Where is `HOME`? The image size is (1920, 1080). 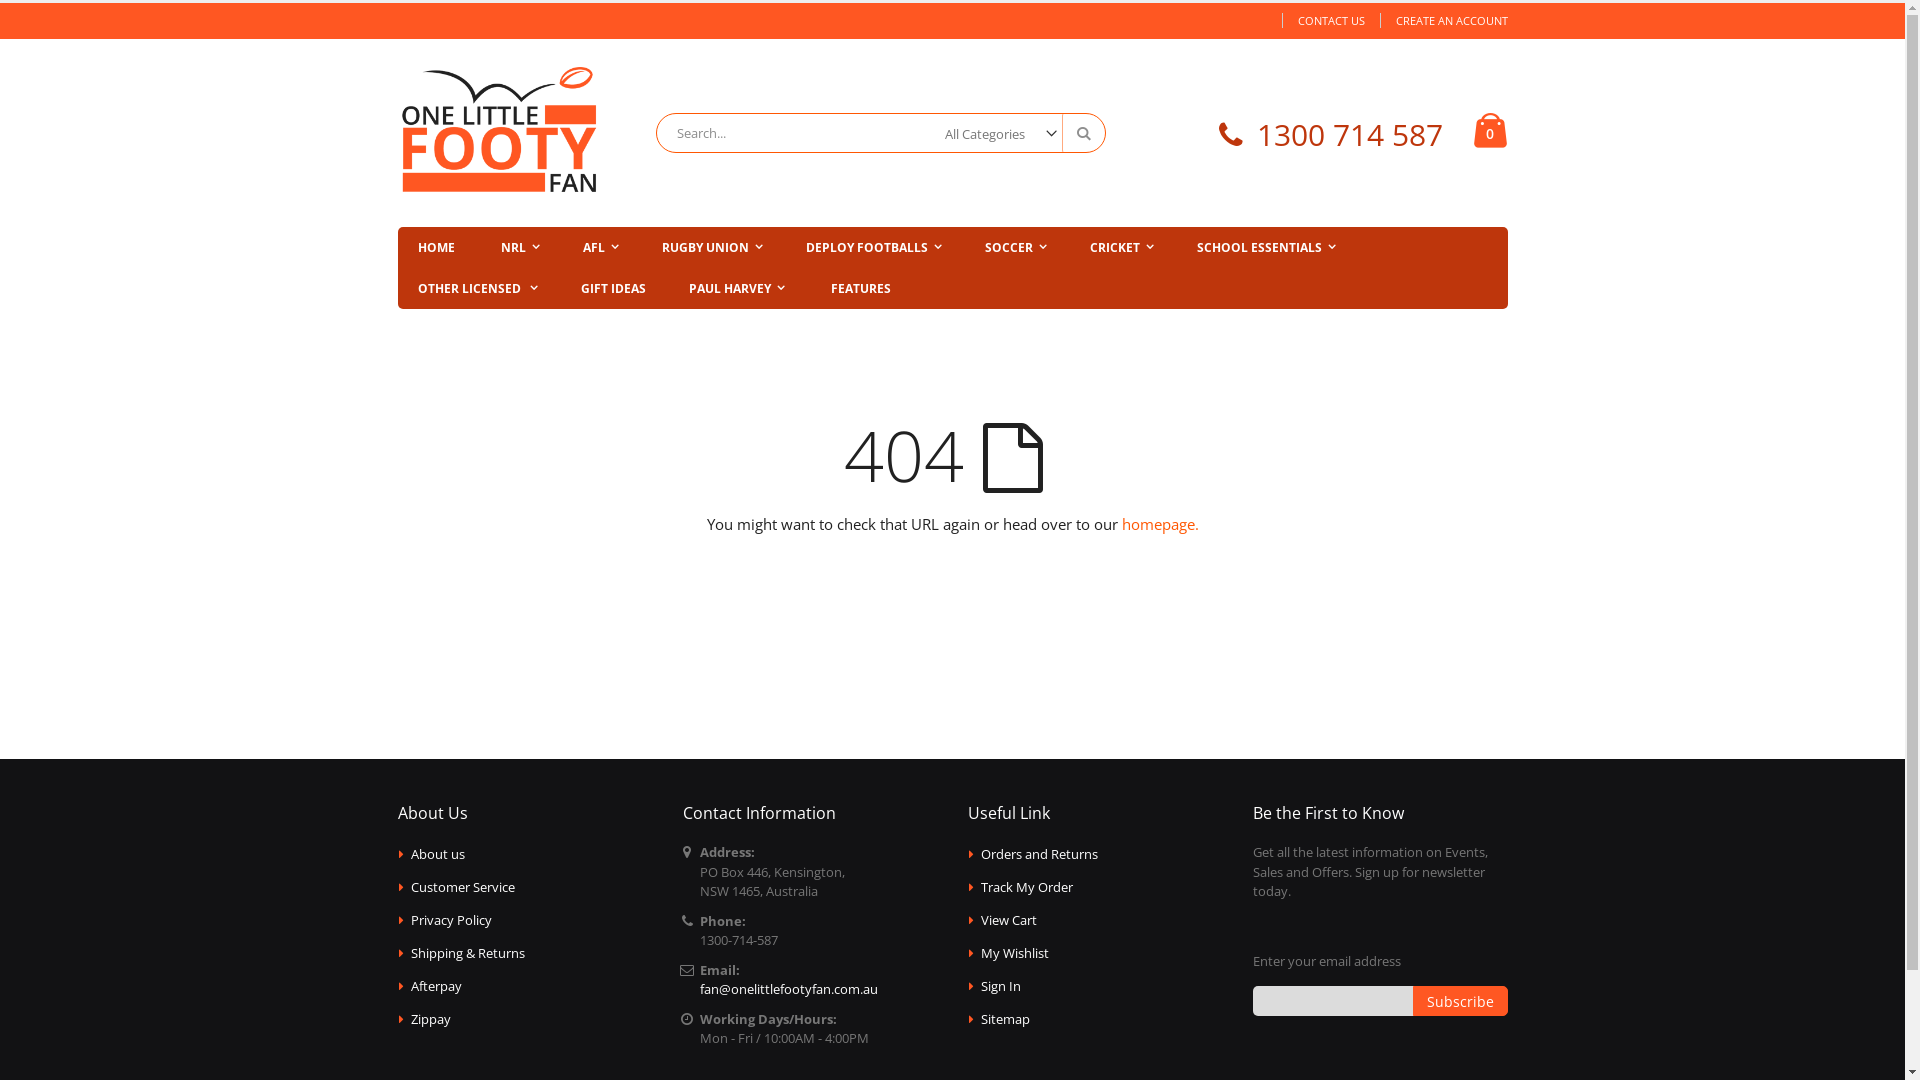 HOME is located at coordinates (436, 248).